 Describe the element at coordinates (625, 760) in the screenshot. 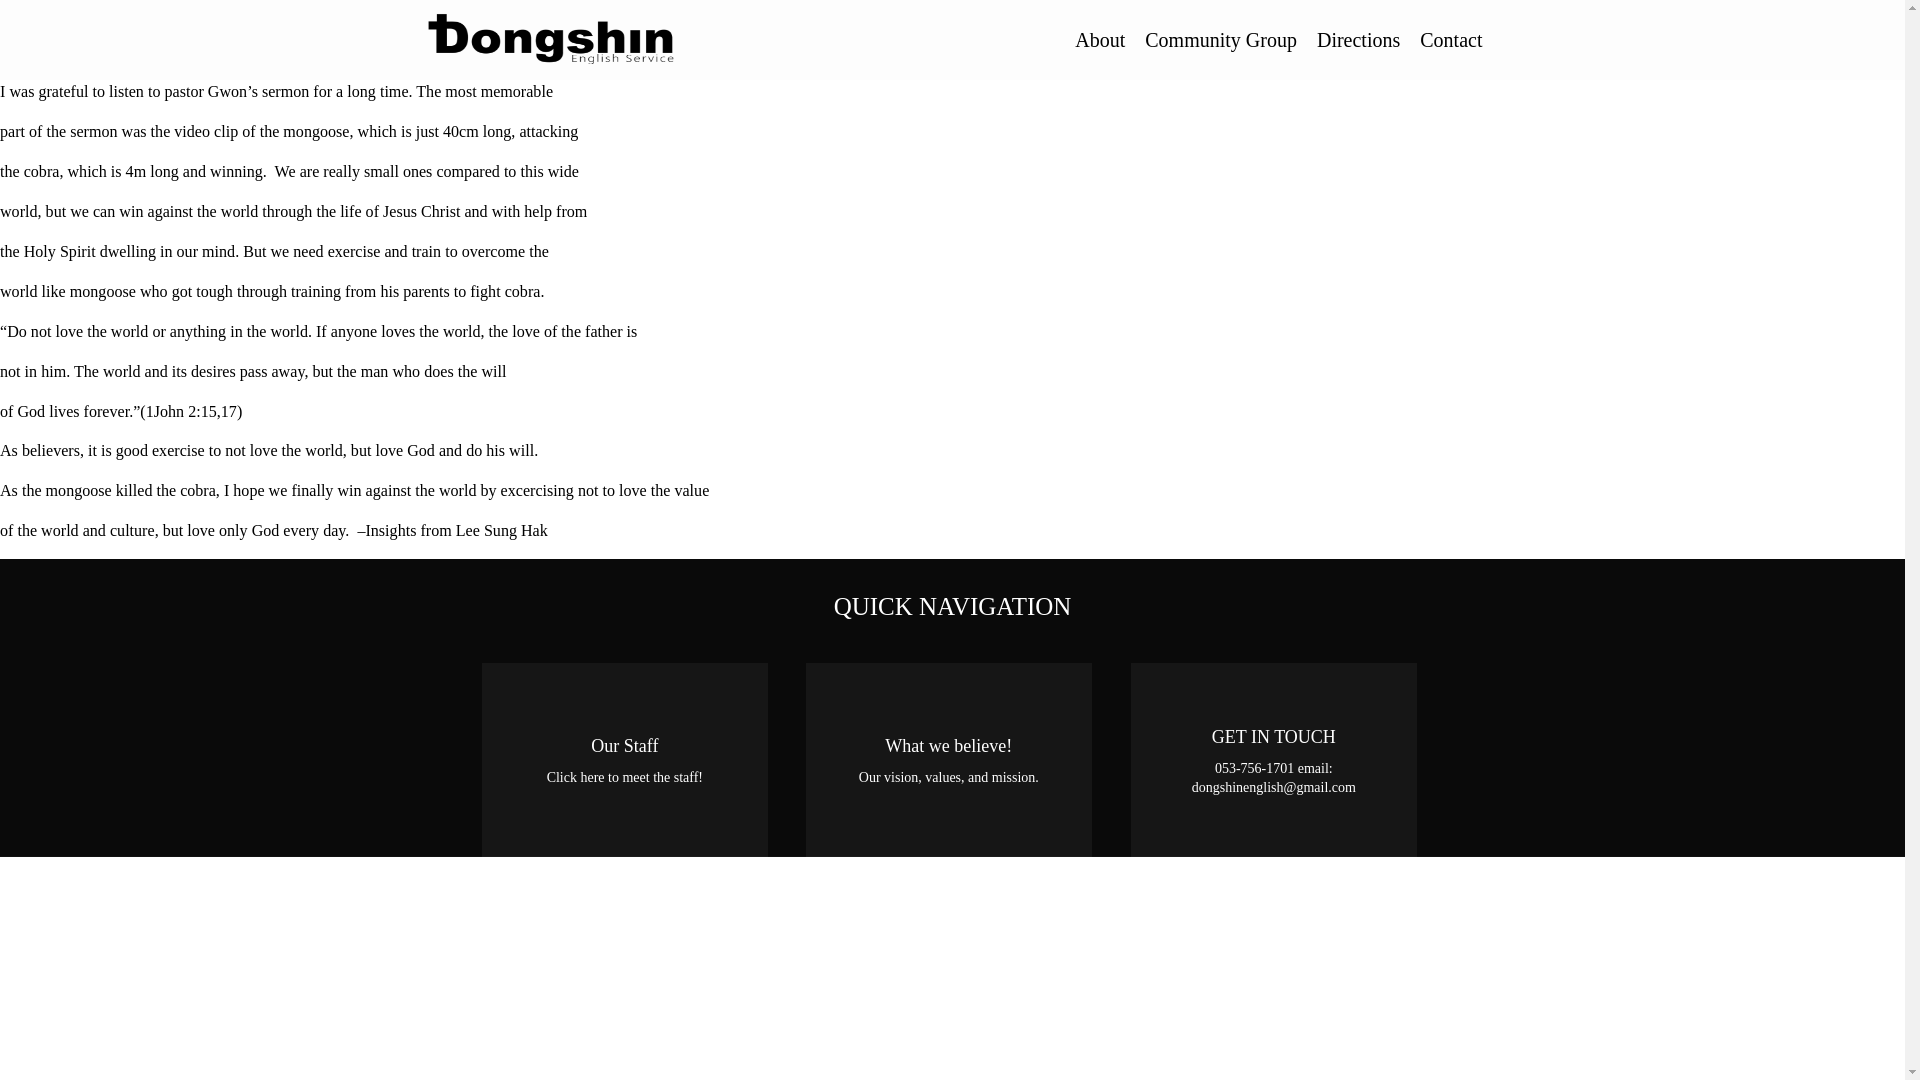

I see `Our Staff` at that location.